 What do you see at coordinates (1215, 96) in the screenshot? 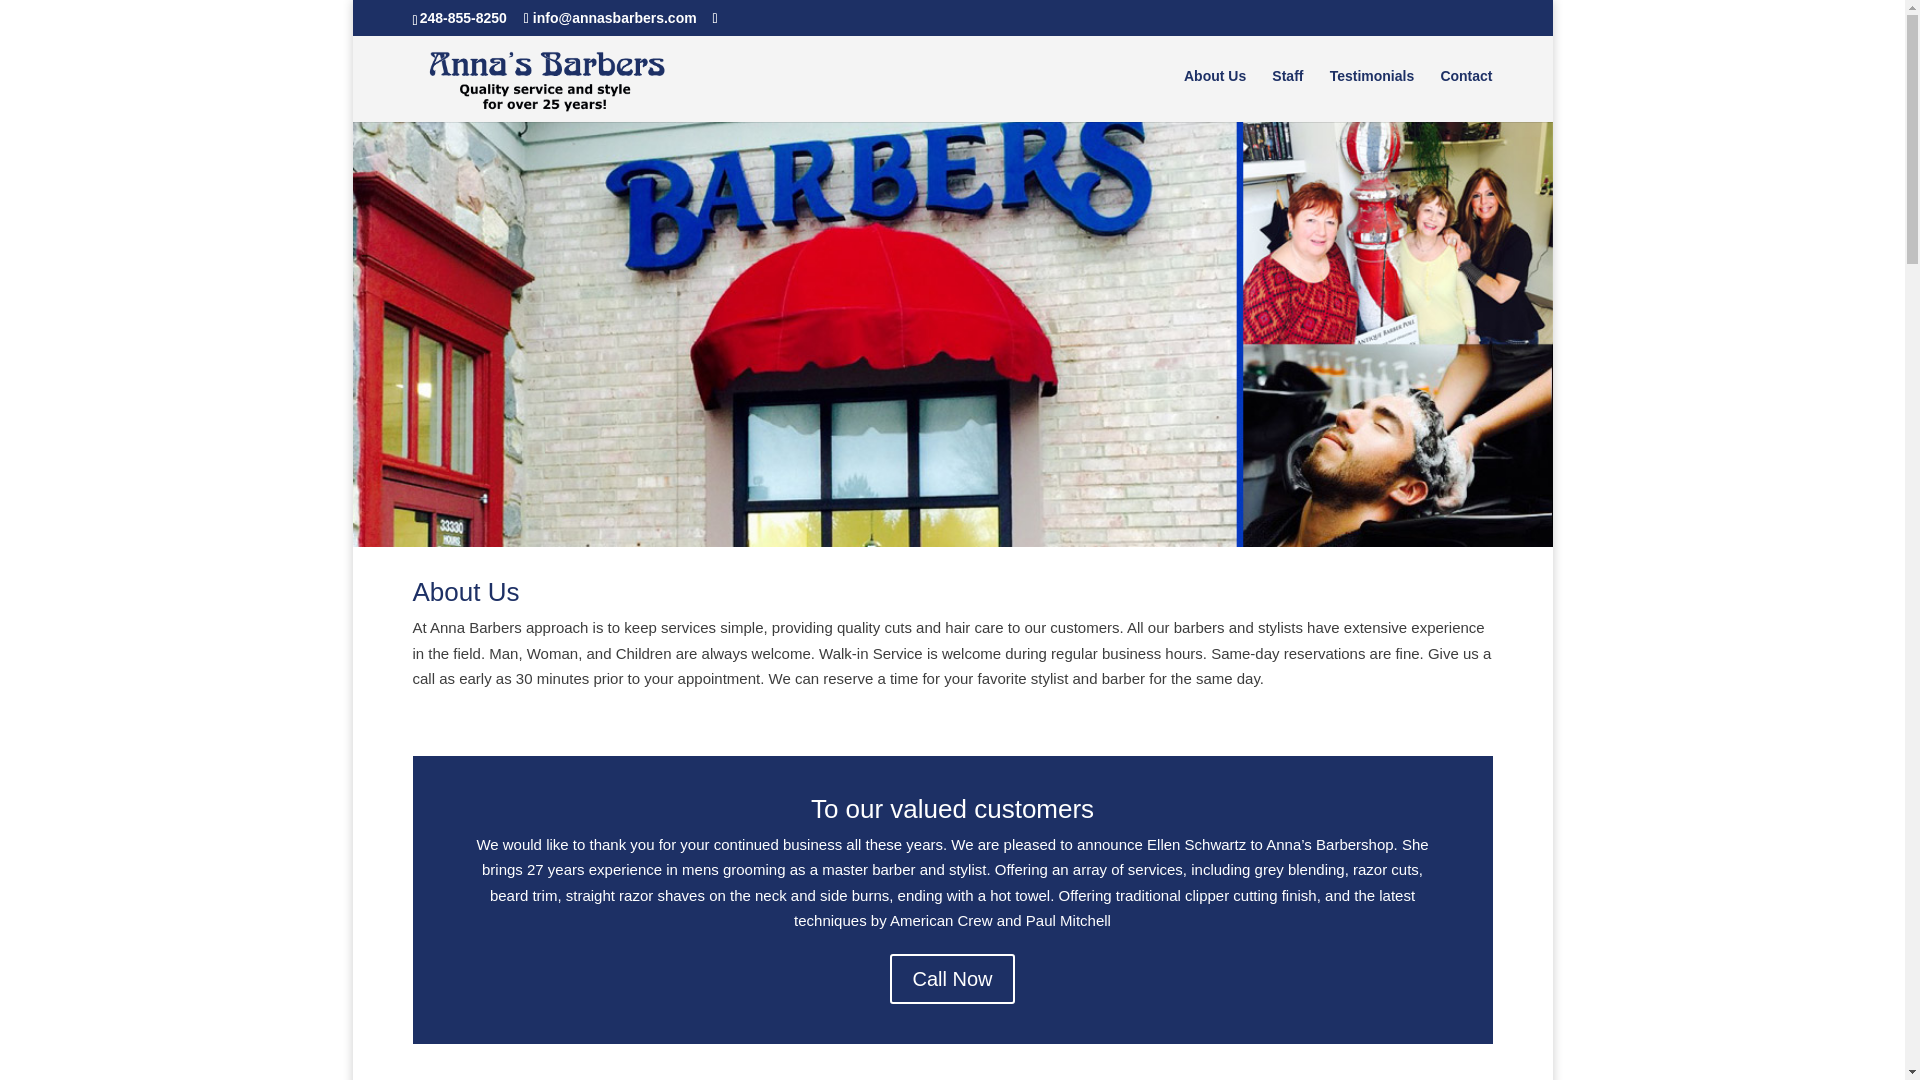
I see `About Us` at bounding box center [1215, 96].